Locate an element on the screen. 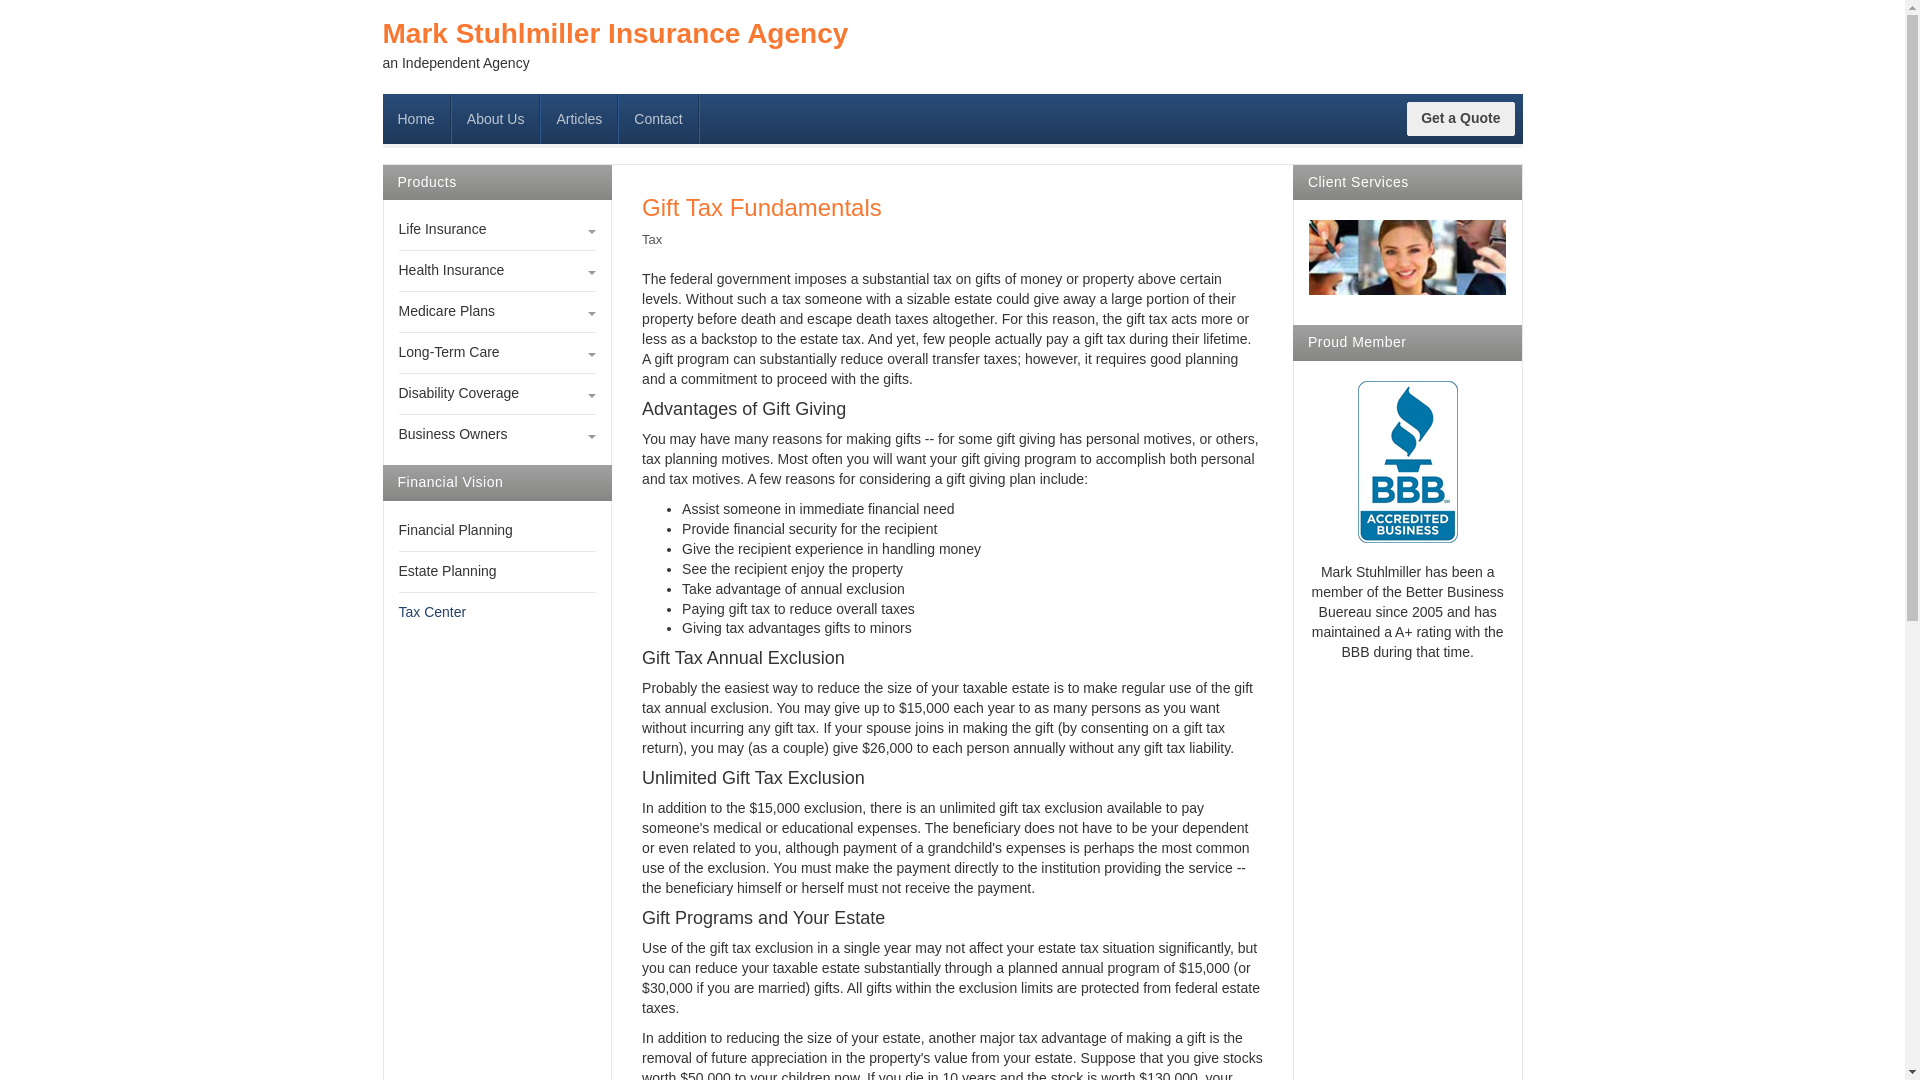 This screenshot has height=1080, width=1920. Get a Quote is located at coordinates (1460, 118).